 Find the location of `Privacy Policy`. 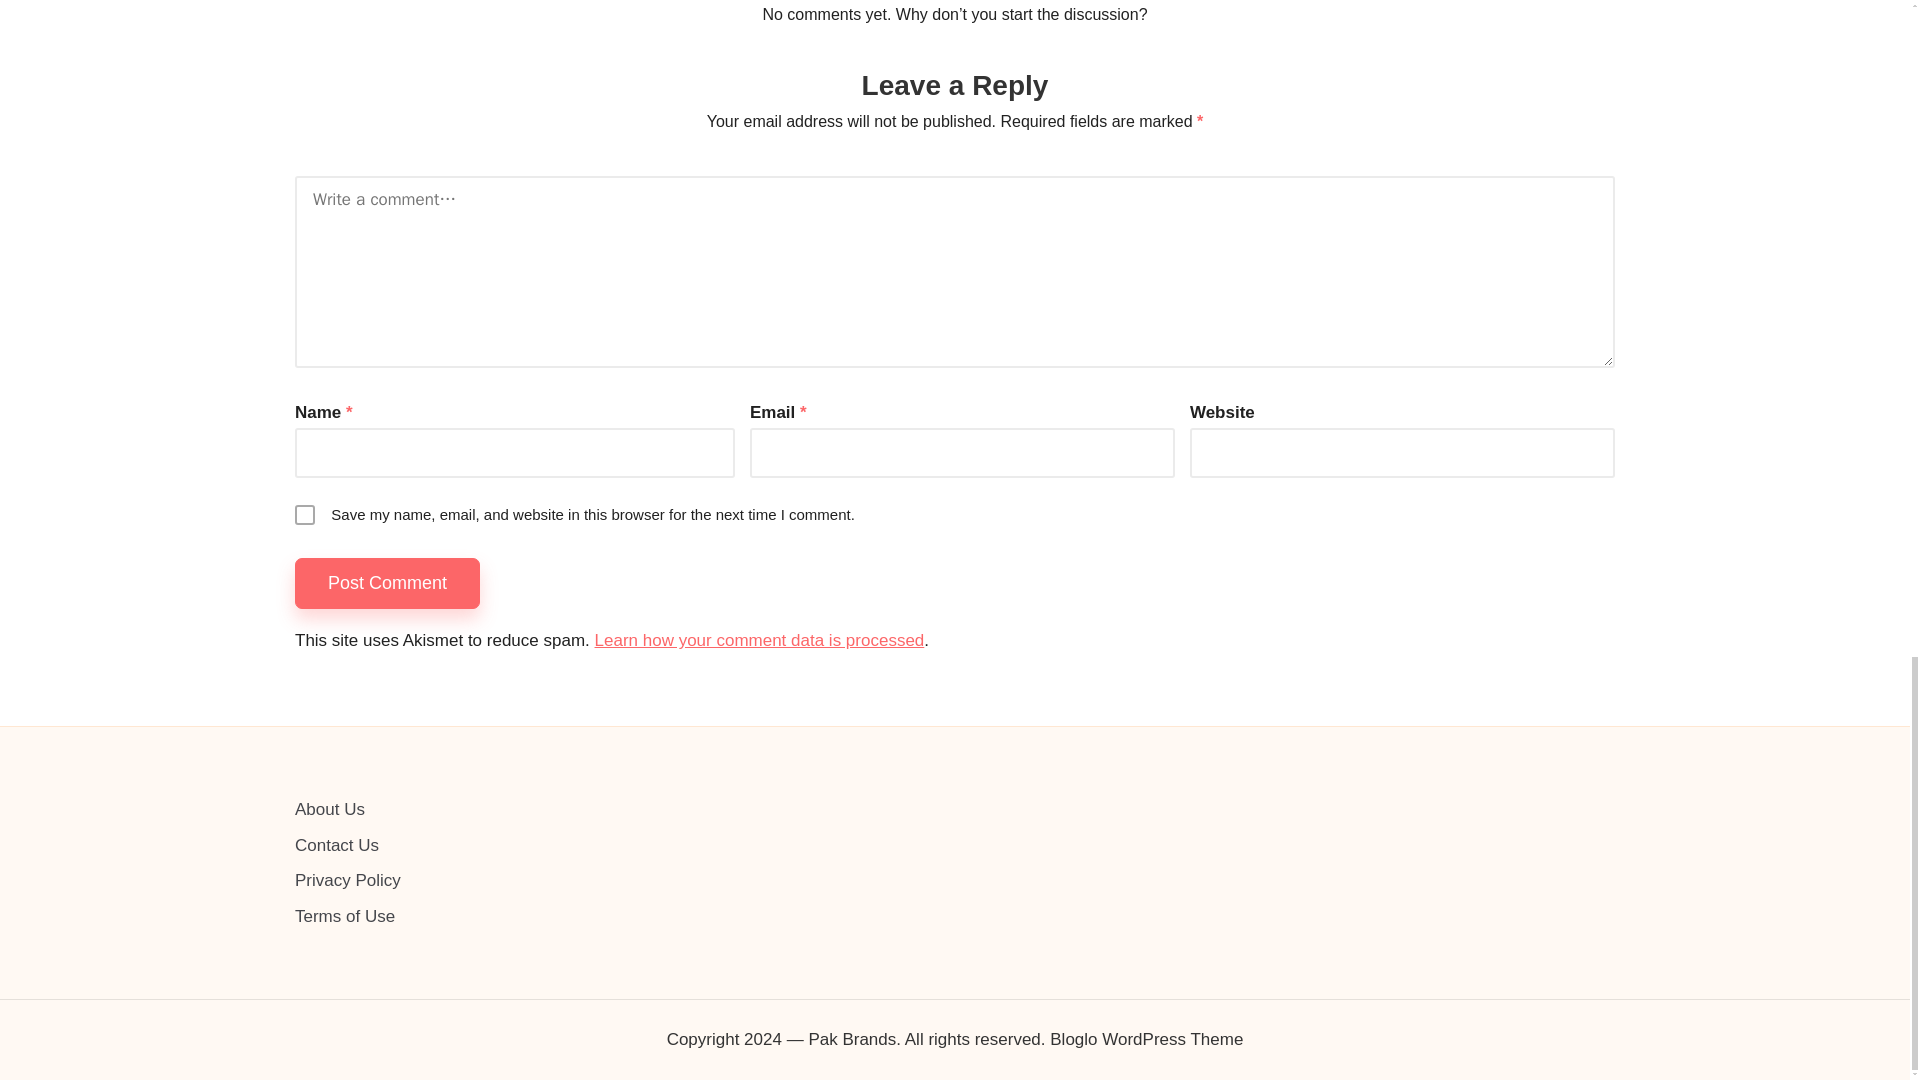

Privacy Policy is located at coordinates (348, 880).